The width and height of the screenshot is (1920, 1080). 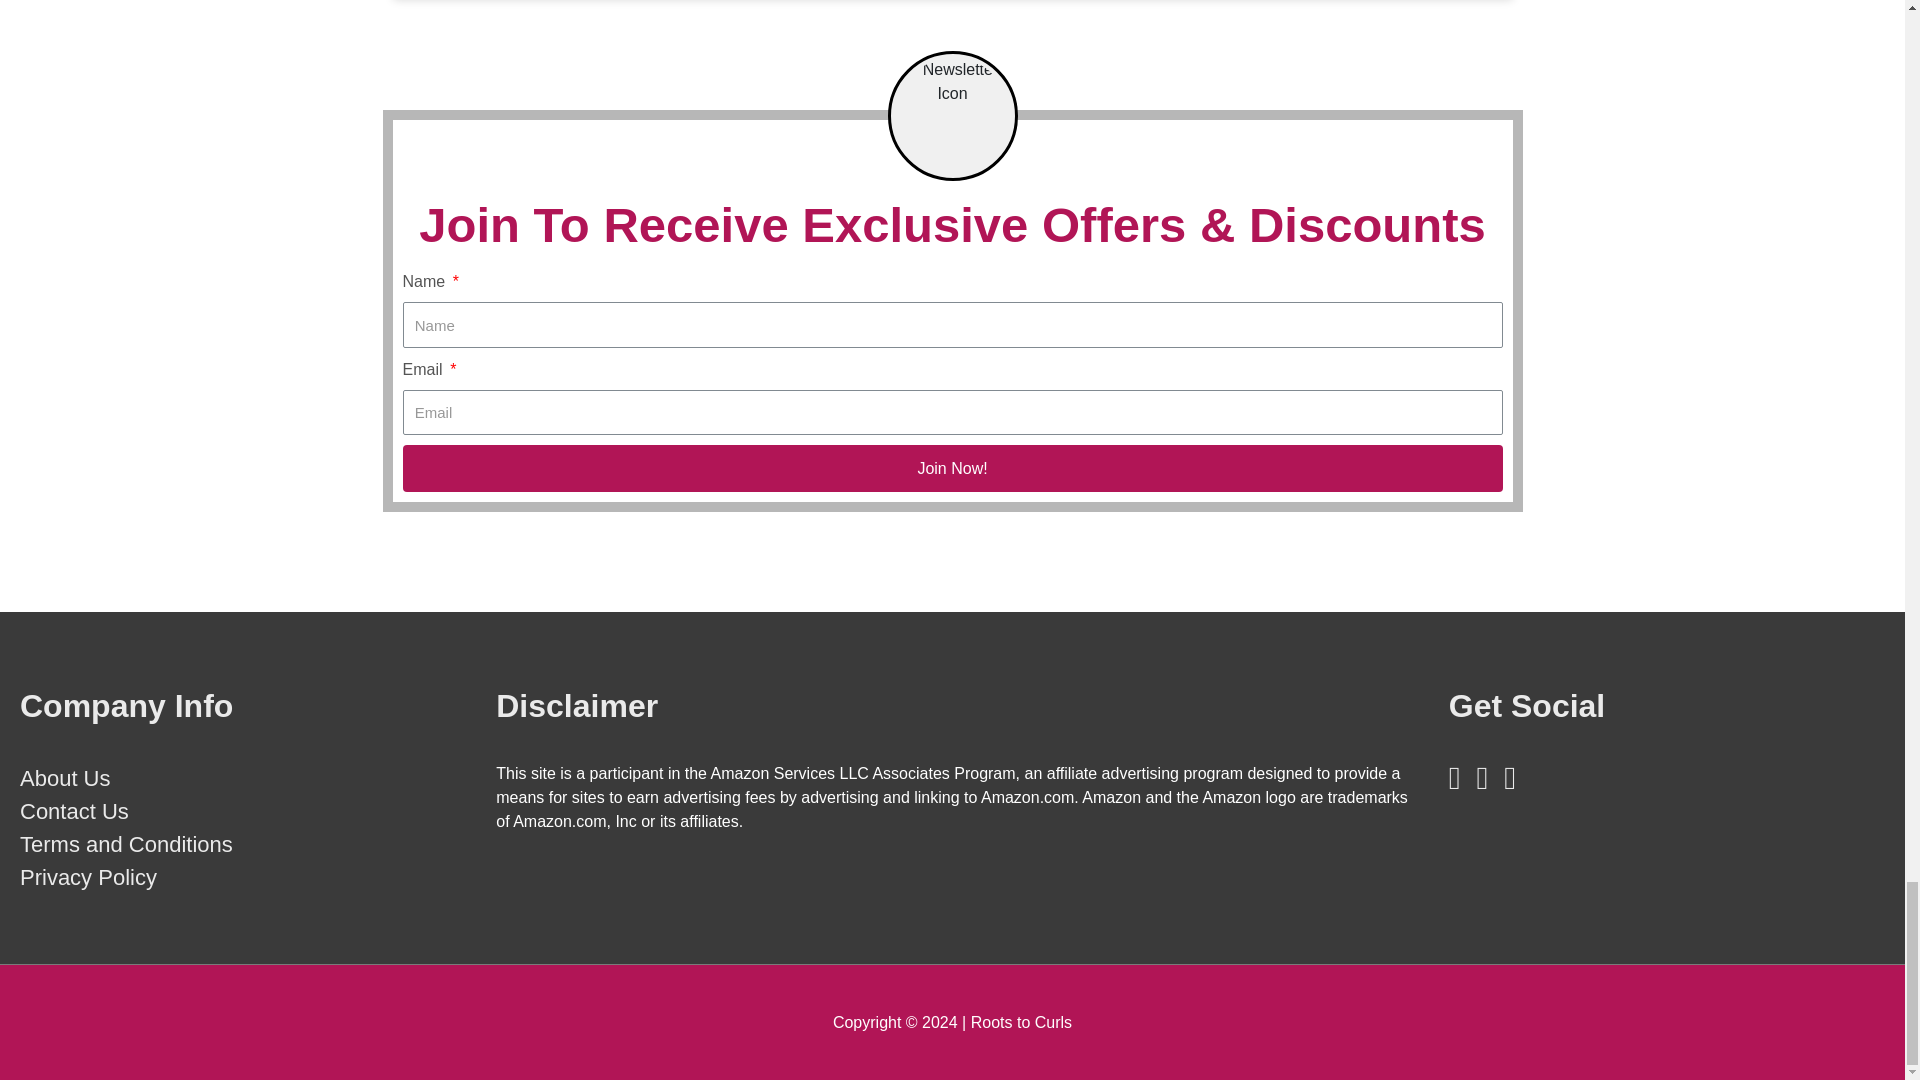 I want to click on Contact Us, so click(x=74, y=812).